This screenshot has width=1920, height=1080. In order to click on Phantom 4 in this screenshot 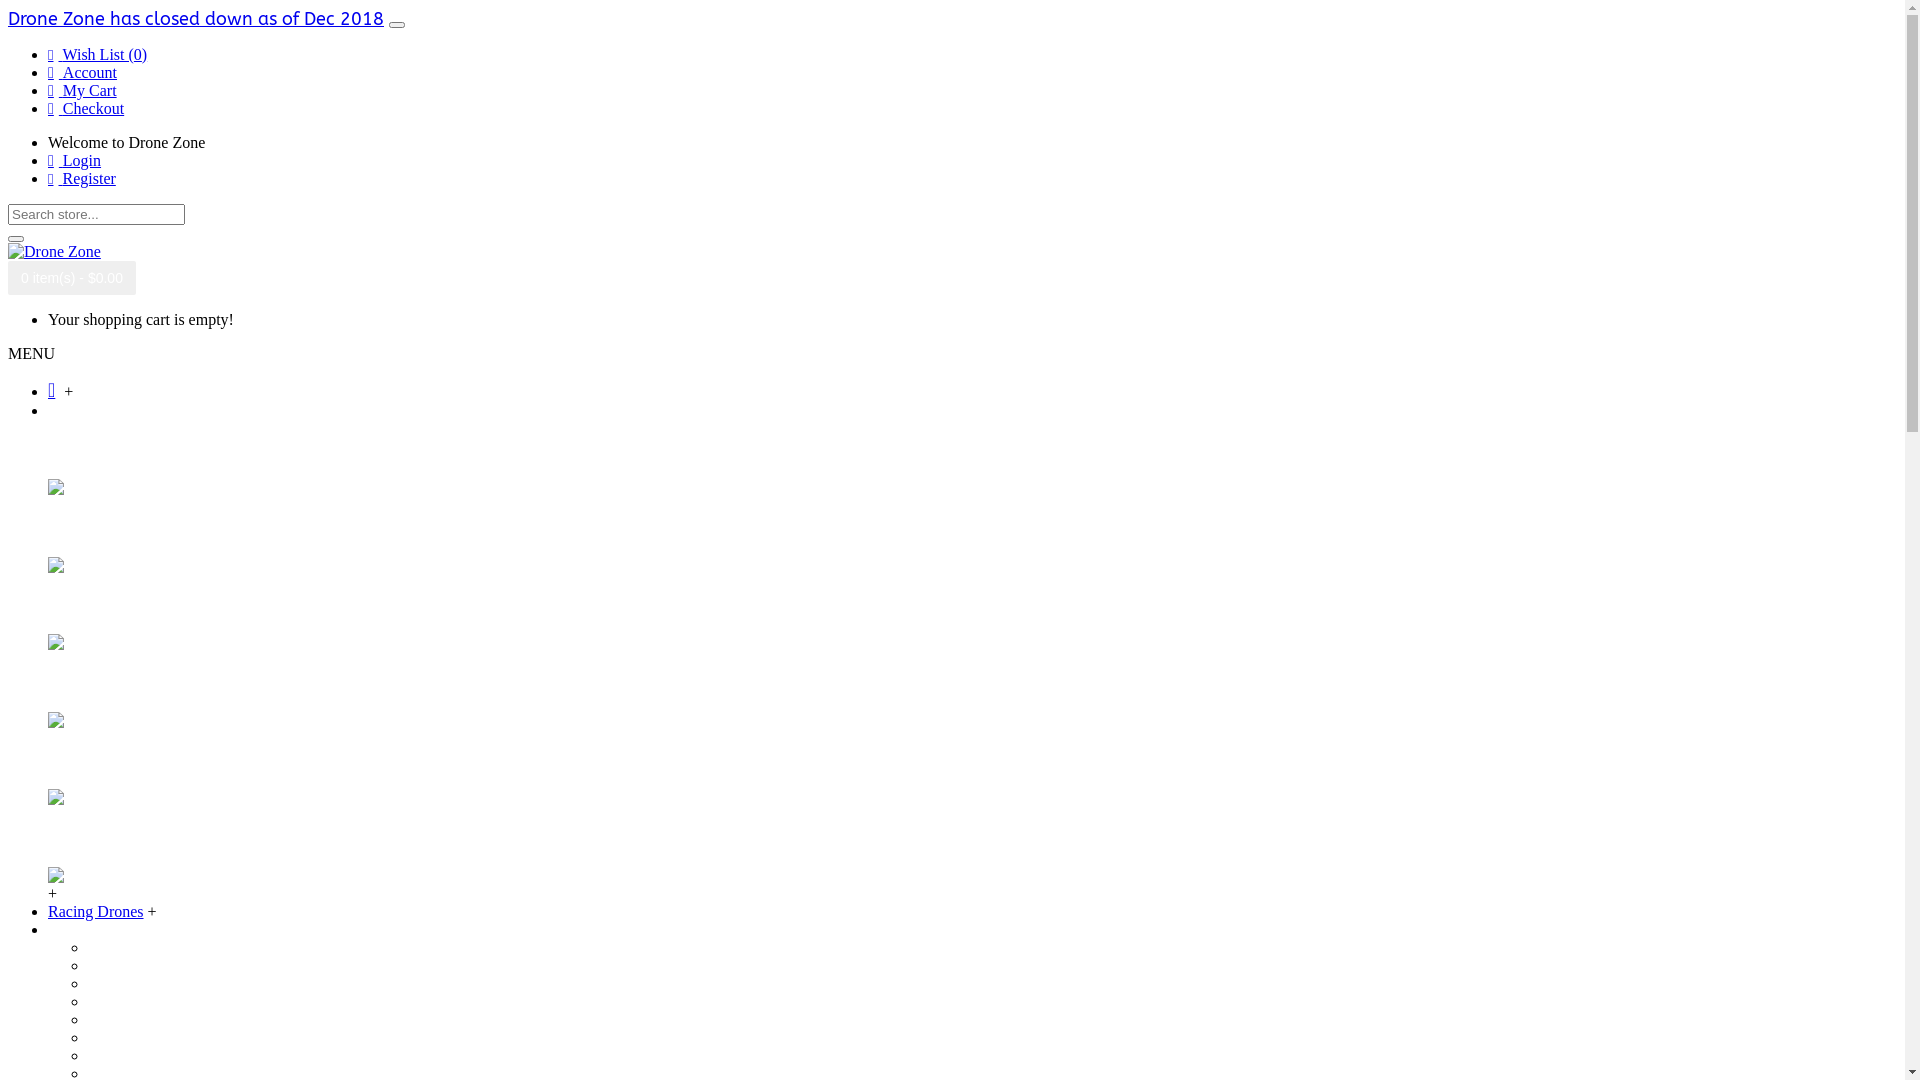, I will do `click(92, 682)`.